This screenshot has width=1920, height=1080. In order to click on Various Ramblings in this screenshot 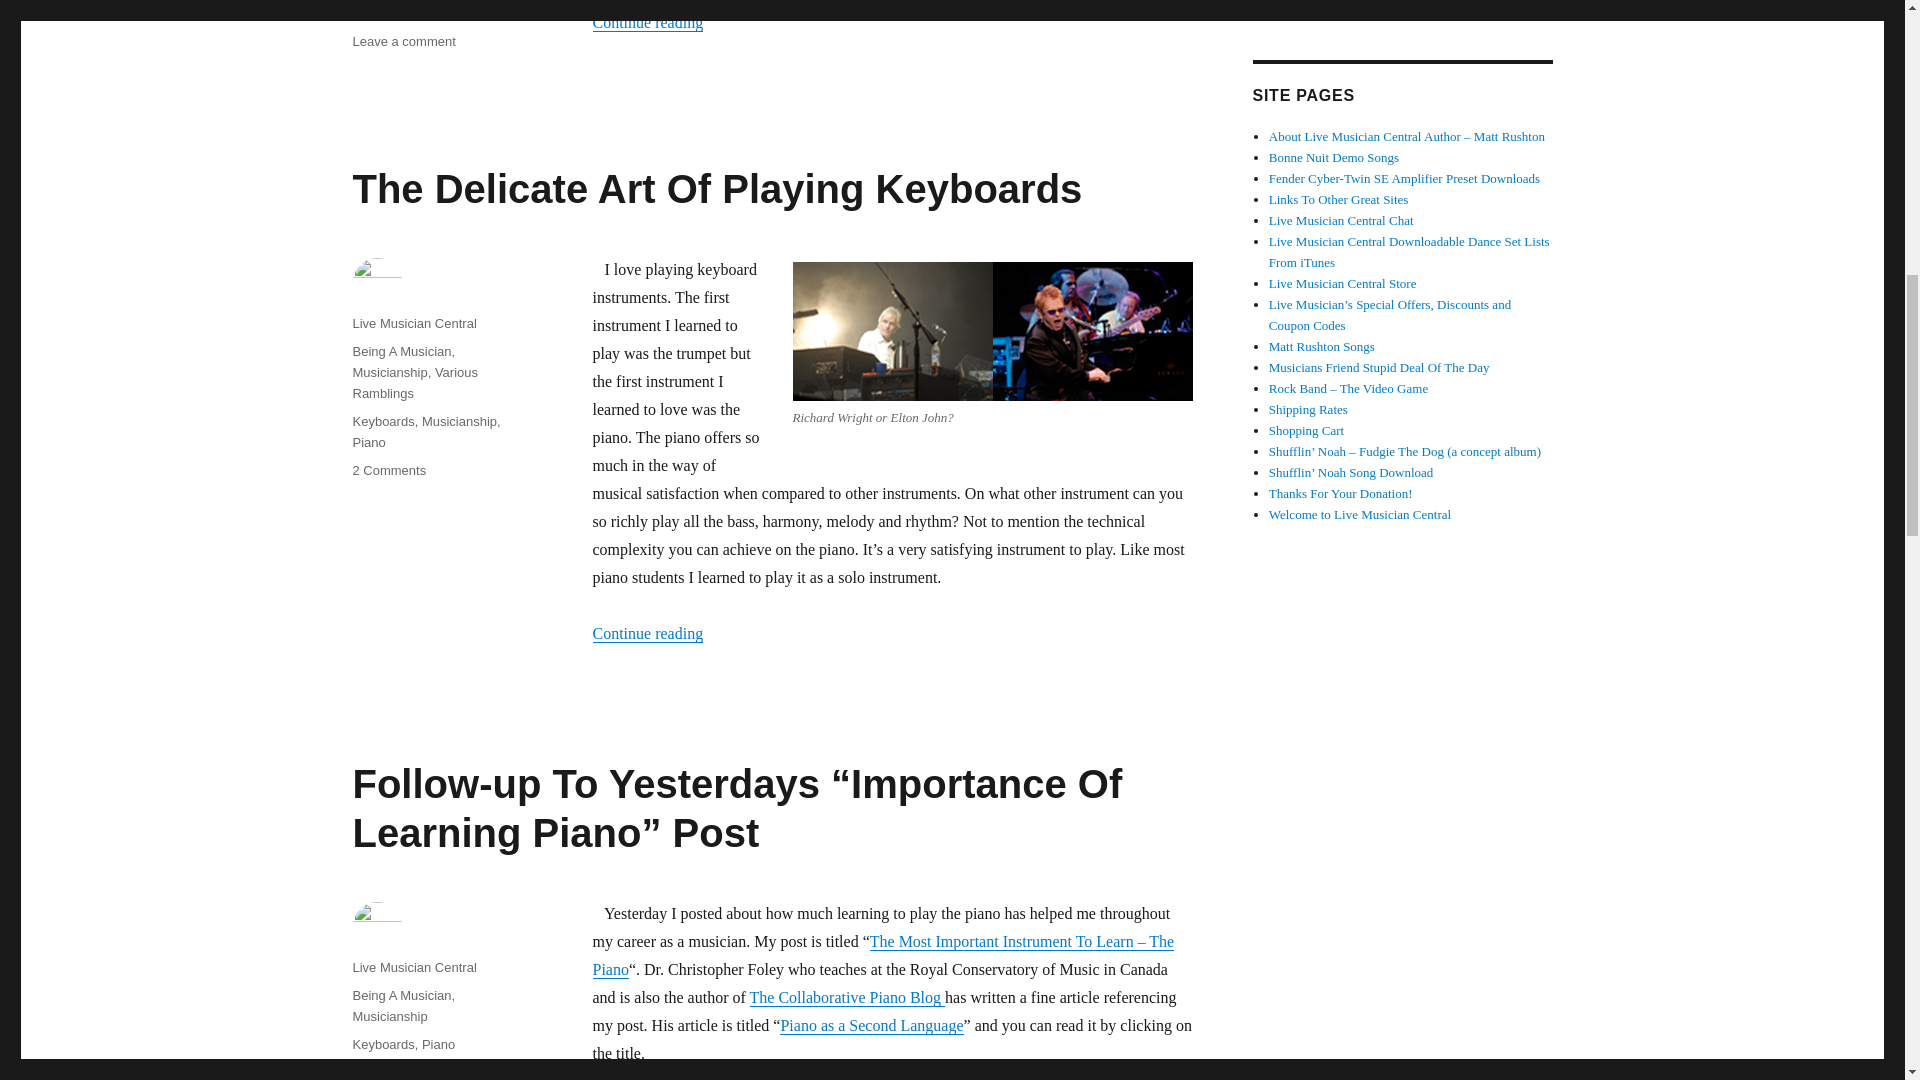, I will do `click(716, 188)`.